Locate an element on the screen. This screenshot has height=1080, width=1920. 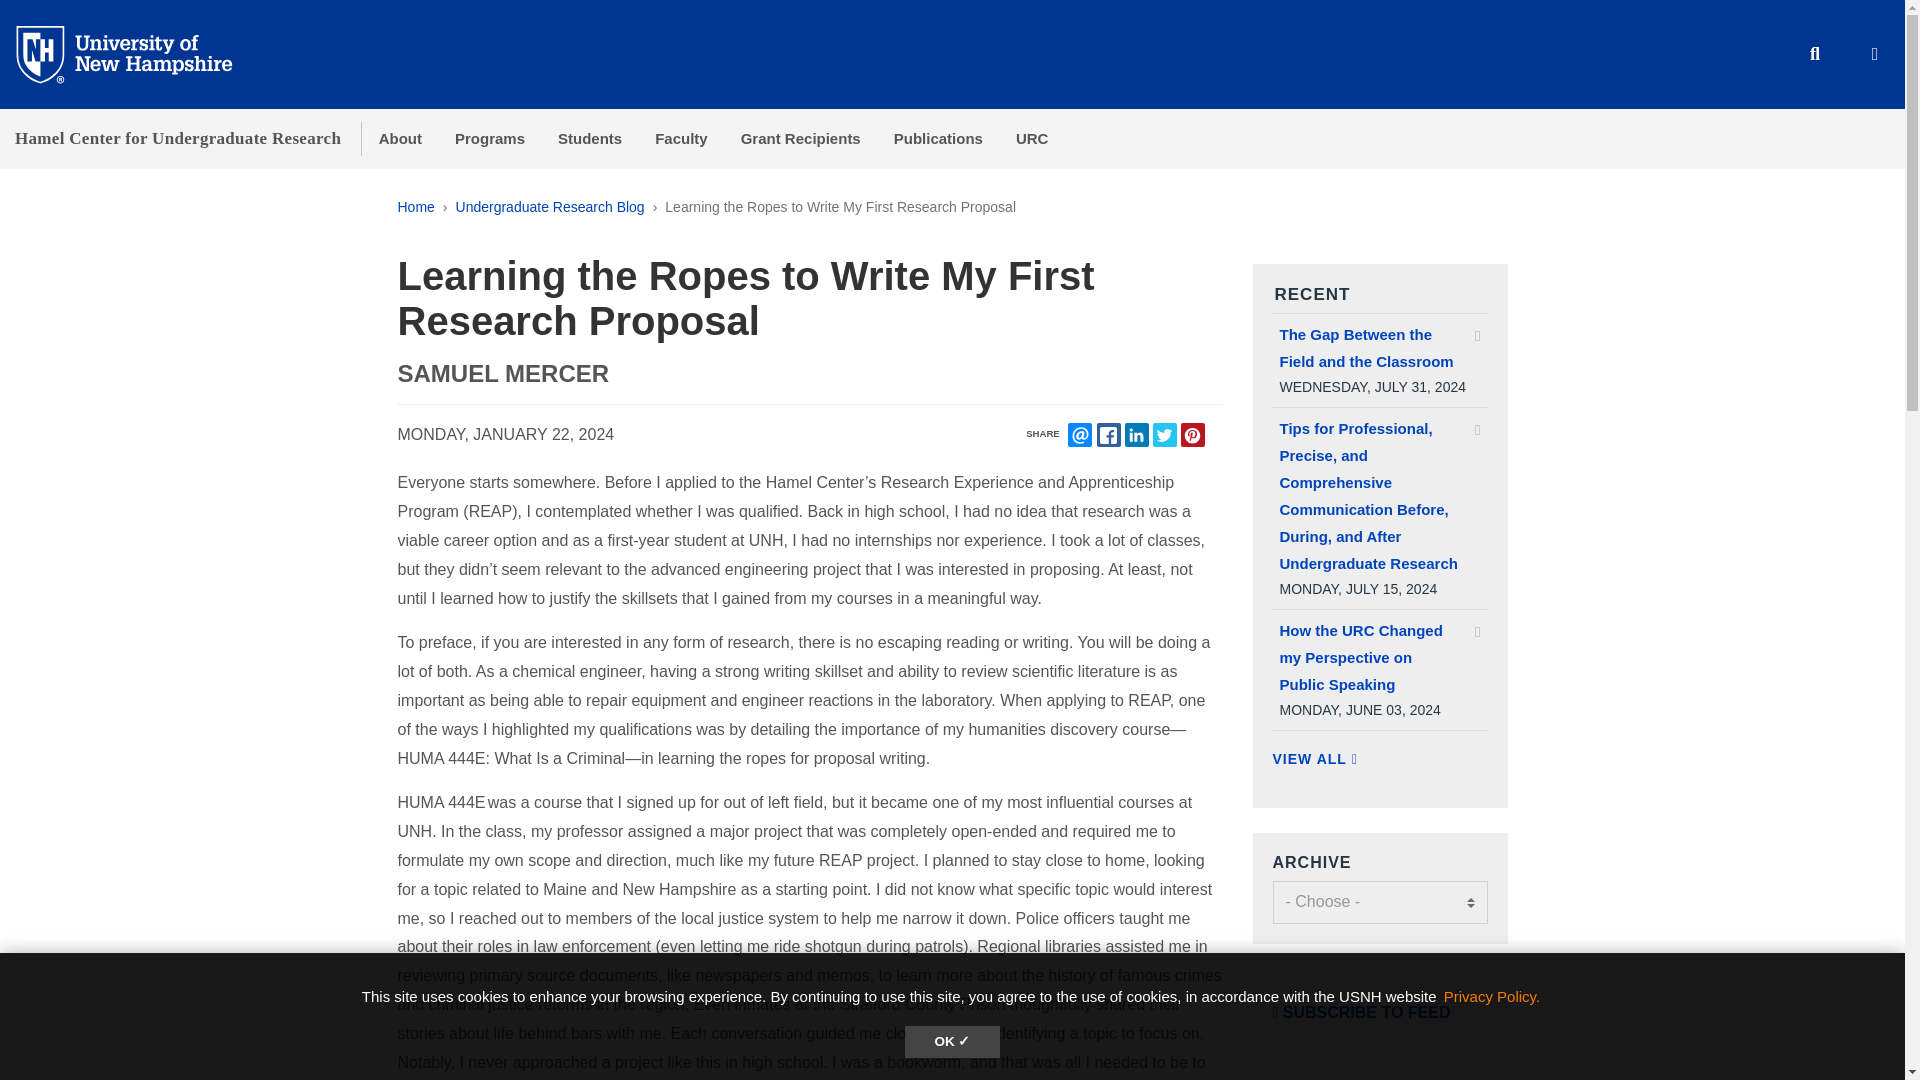
Grant Recipients is located at coordinates (800, 138).